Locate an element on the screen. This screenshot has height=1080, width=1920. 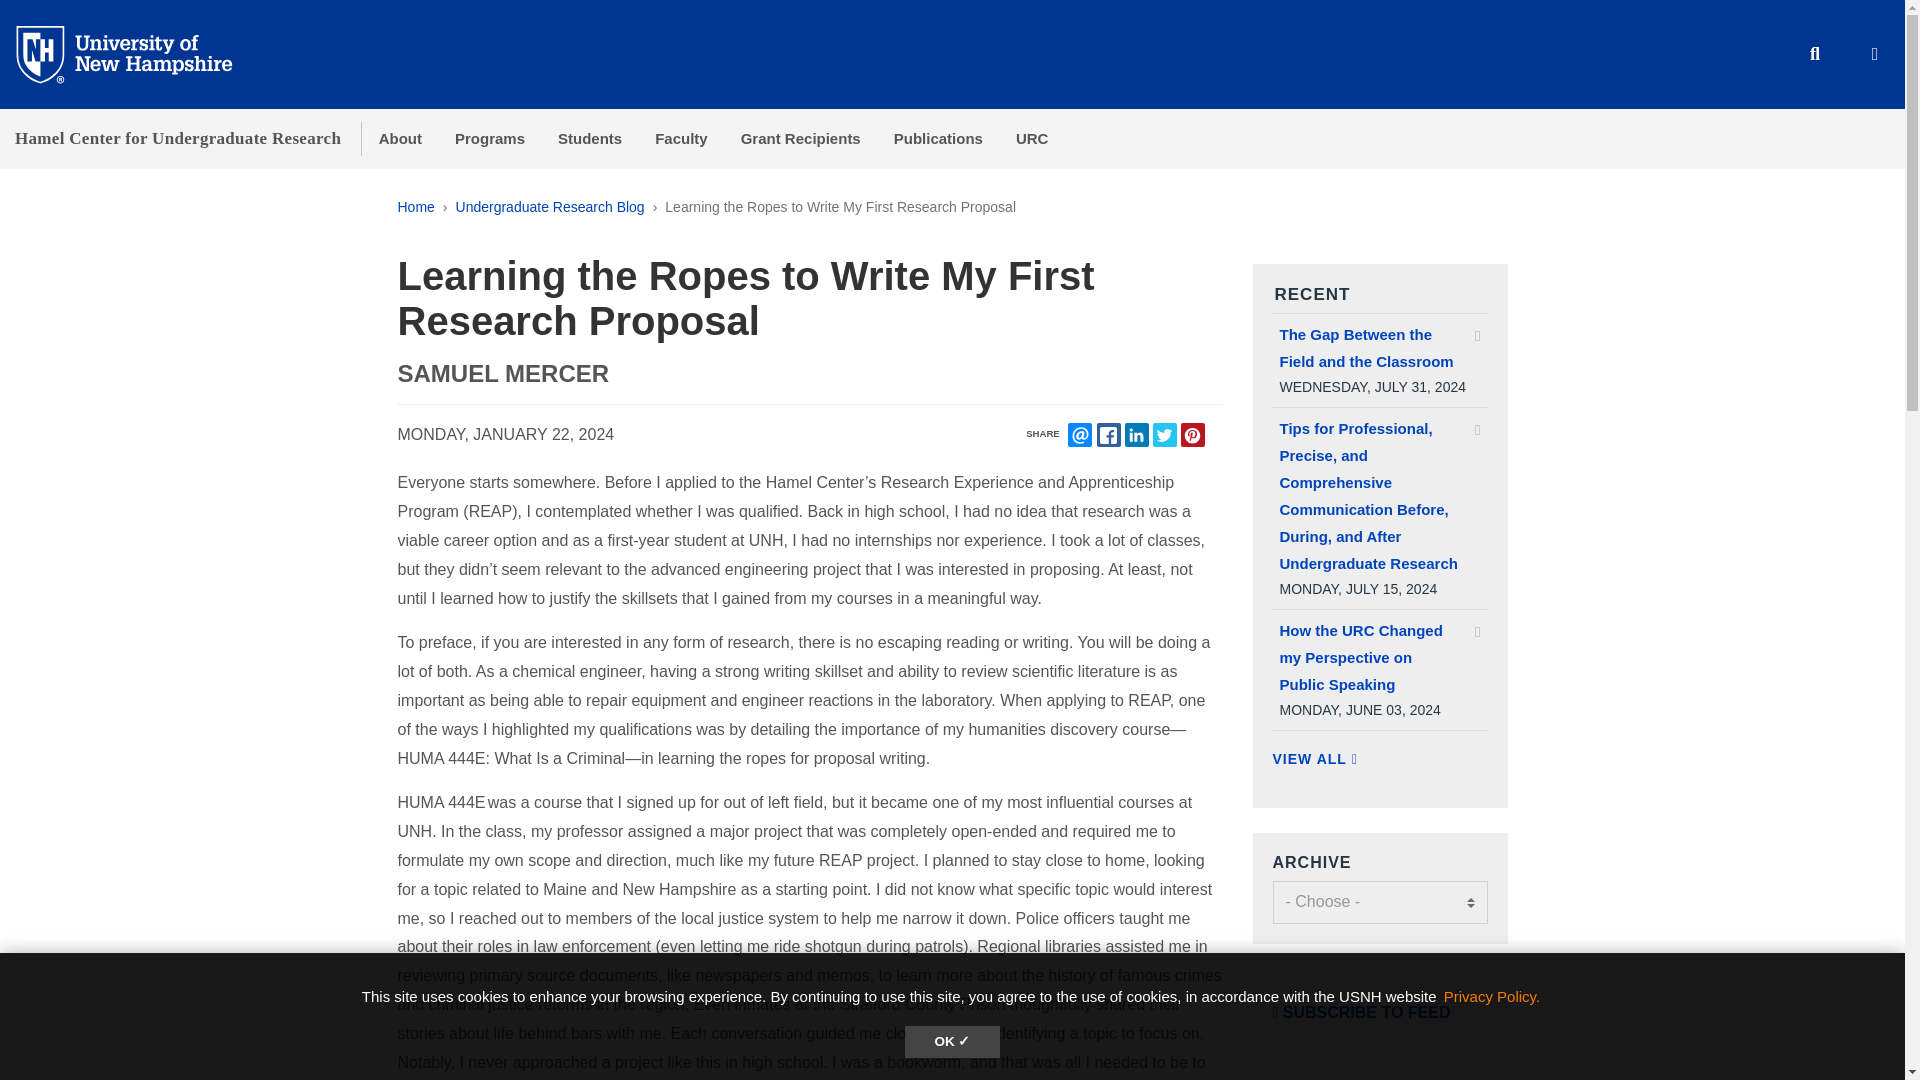
Grant Recipients is located at coordinates (800, 138).